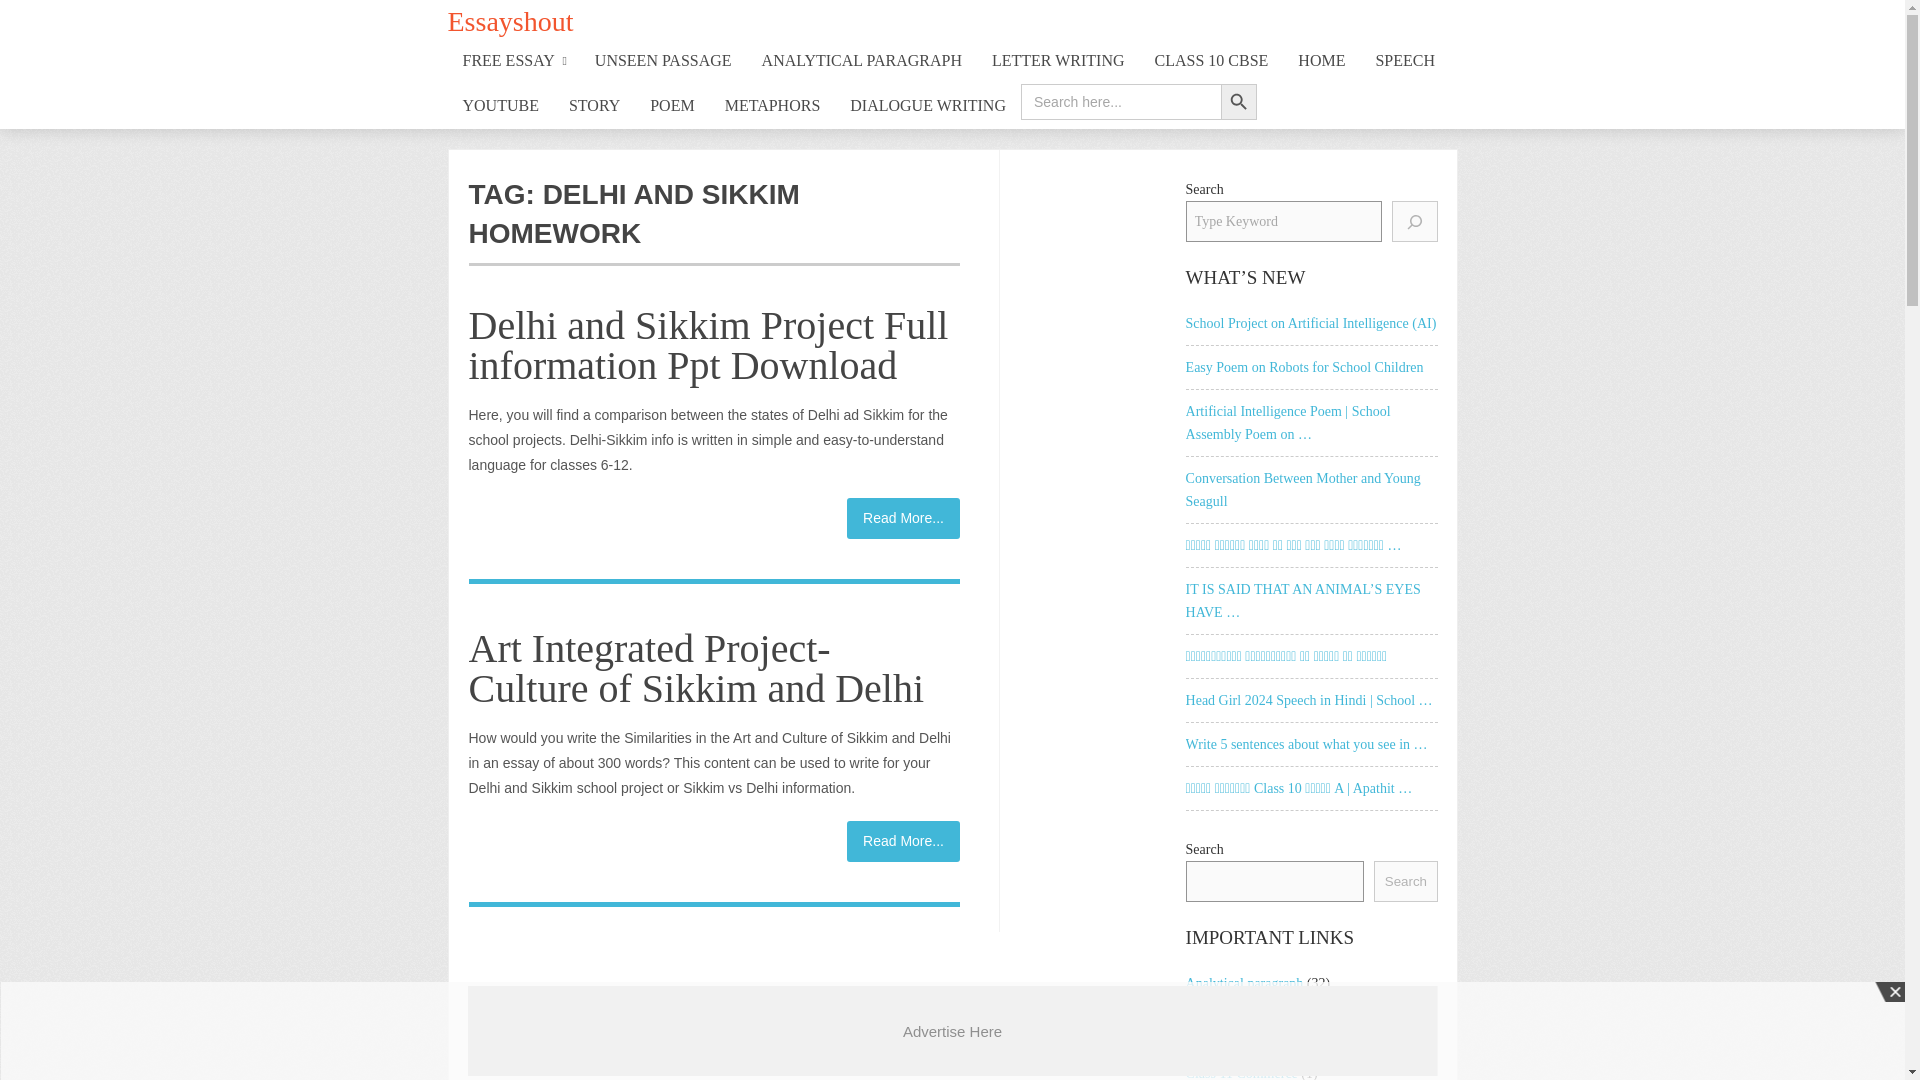 Image resolution: width=1920 pixels, height=1080 pixels. Describe the element at coordinates (1312, 368) in the screenshot. I see `Easy Poem on Robots for School Children` at that location.